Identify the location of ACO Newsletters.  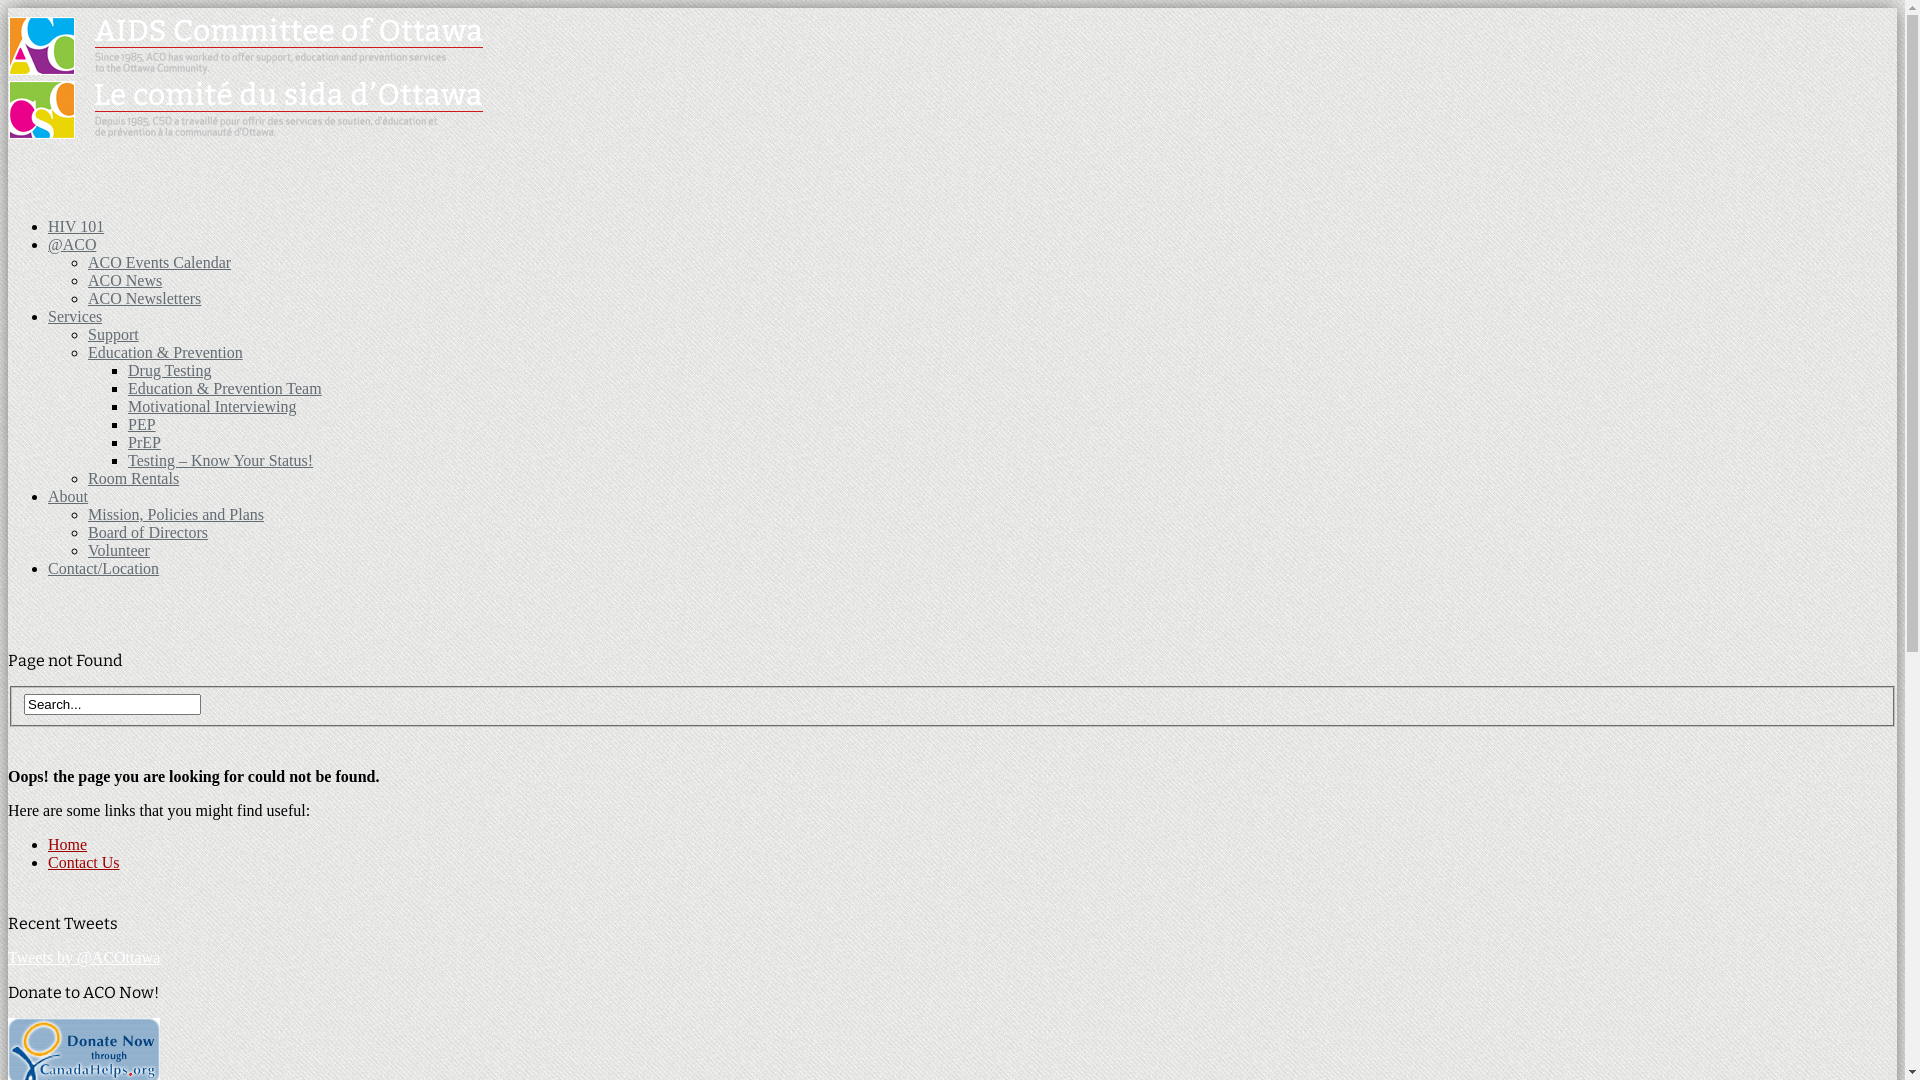
(144, 298).